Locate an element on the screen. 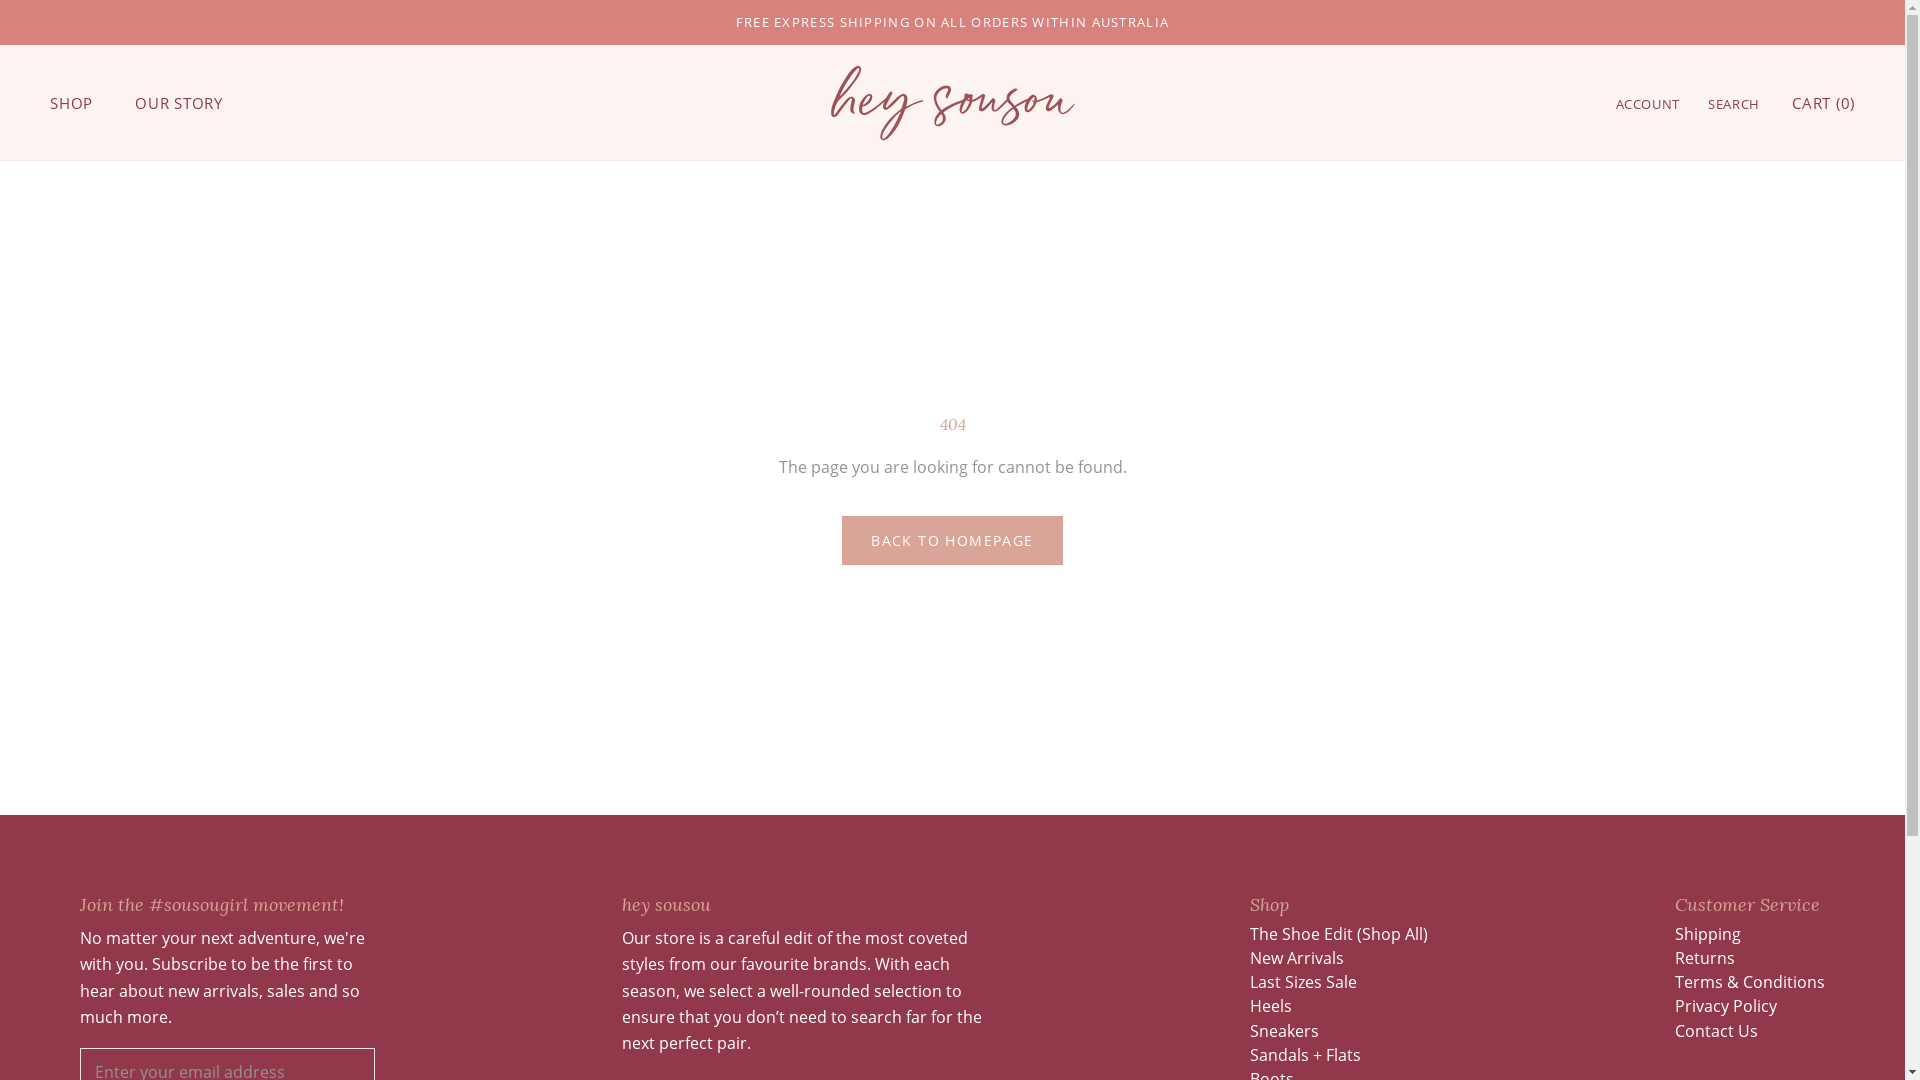  Shipping is located at coordinates (1750, 934).